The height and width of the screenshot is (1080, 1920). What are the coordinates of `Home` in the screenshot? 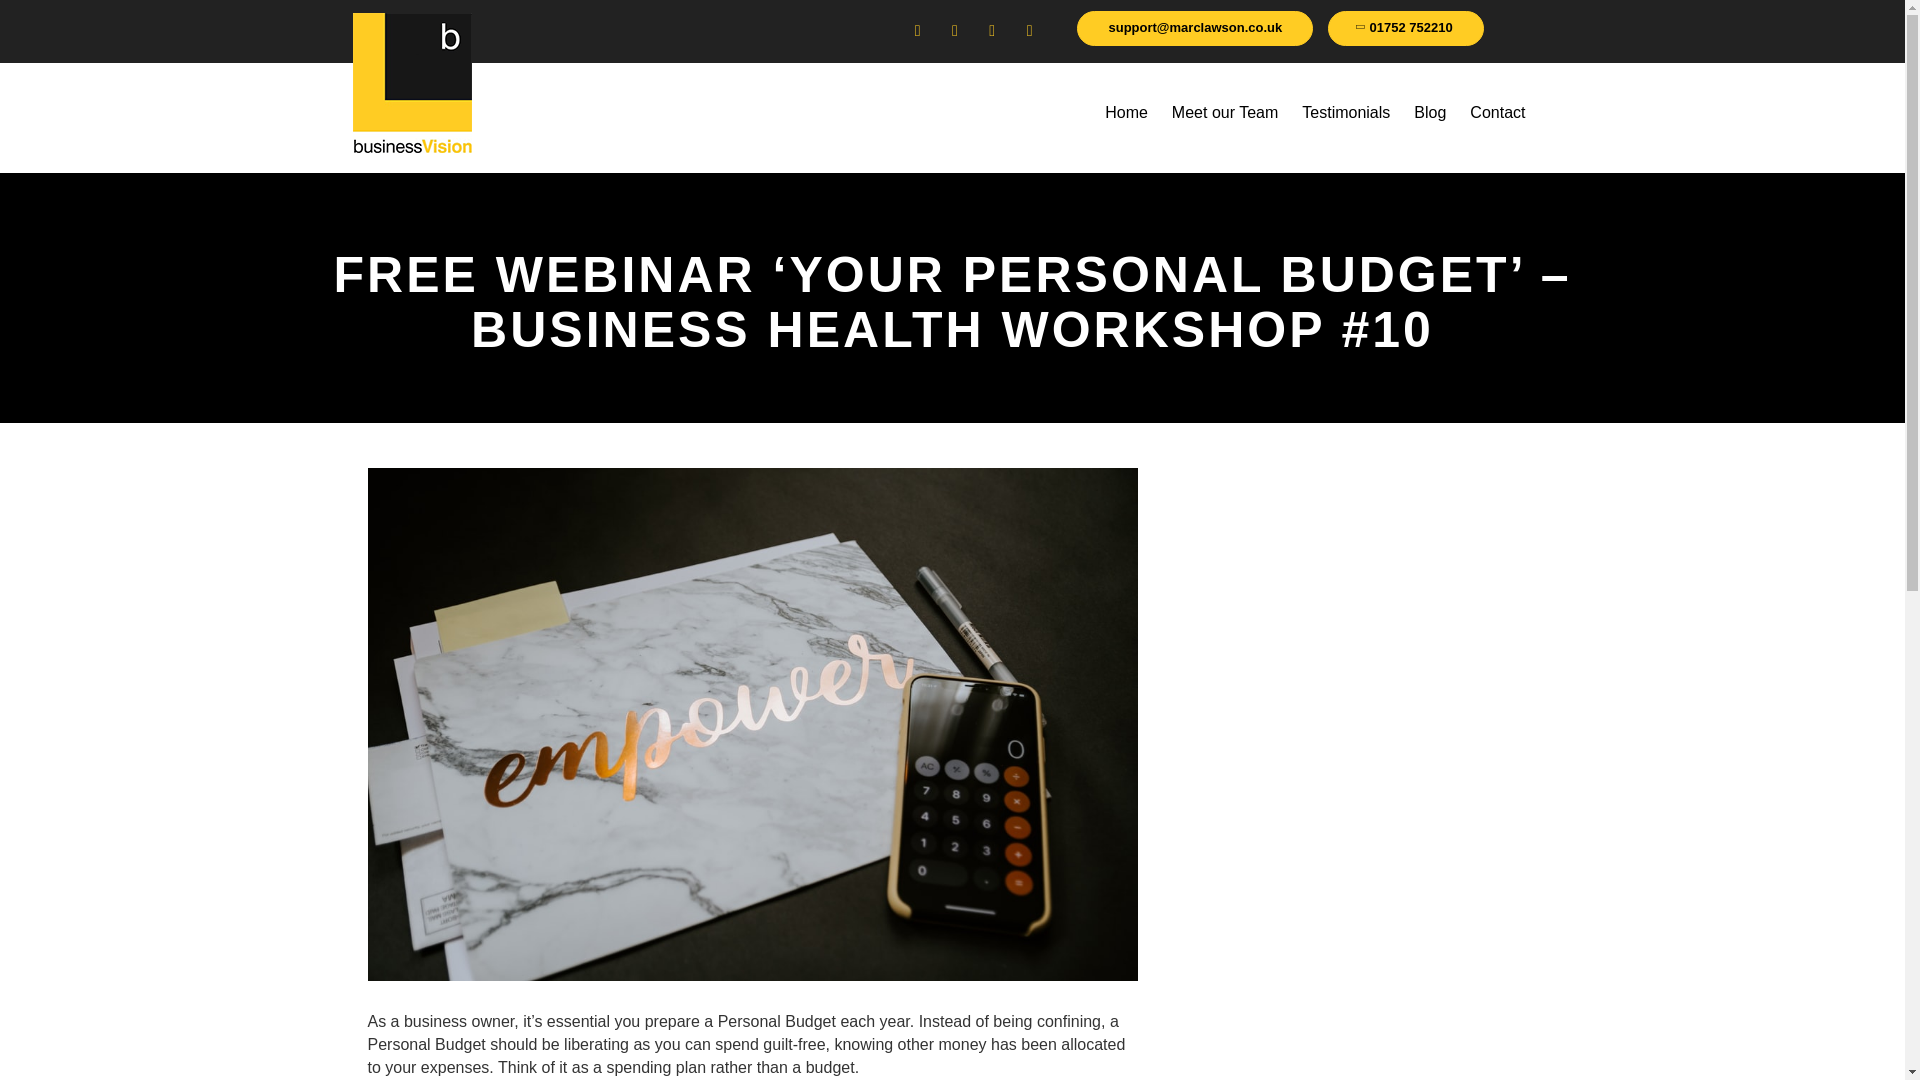 It's located at (1126, 112).